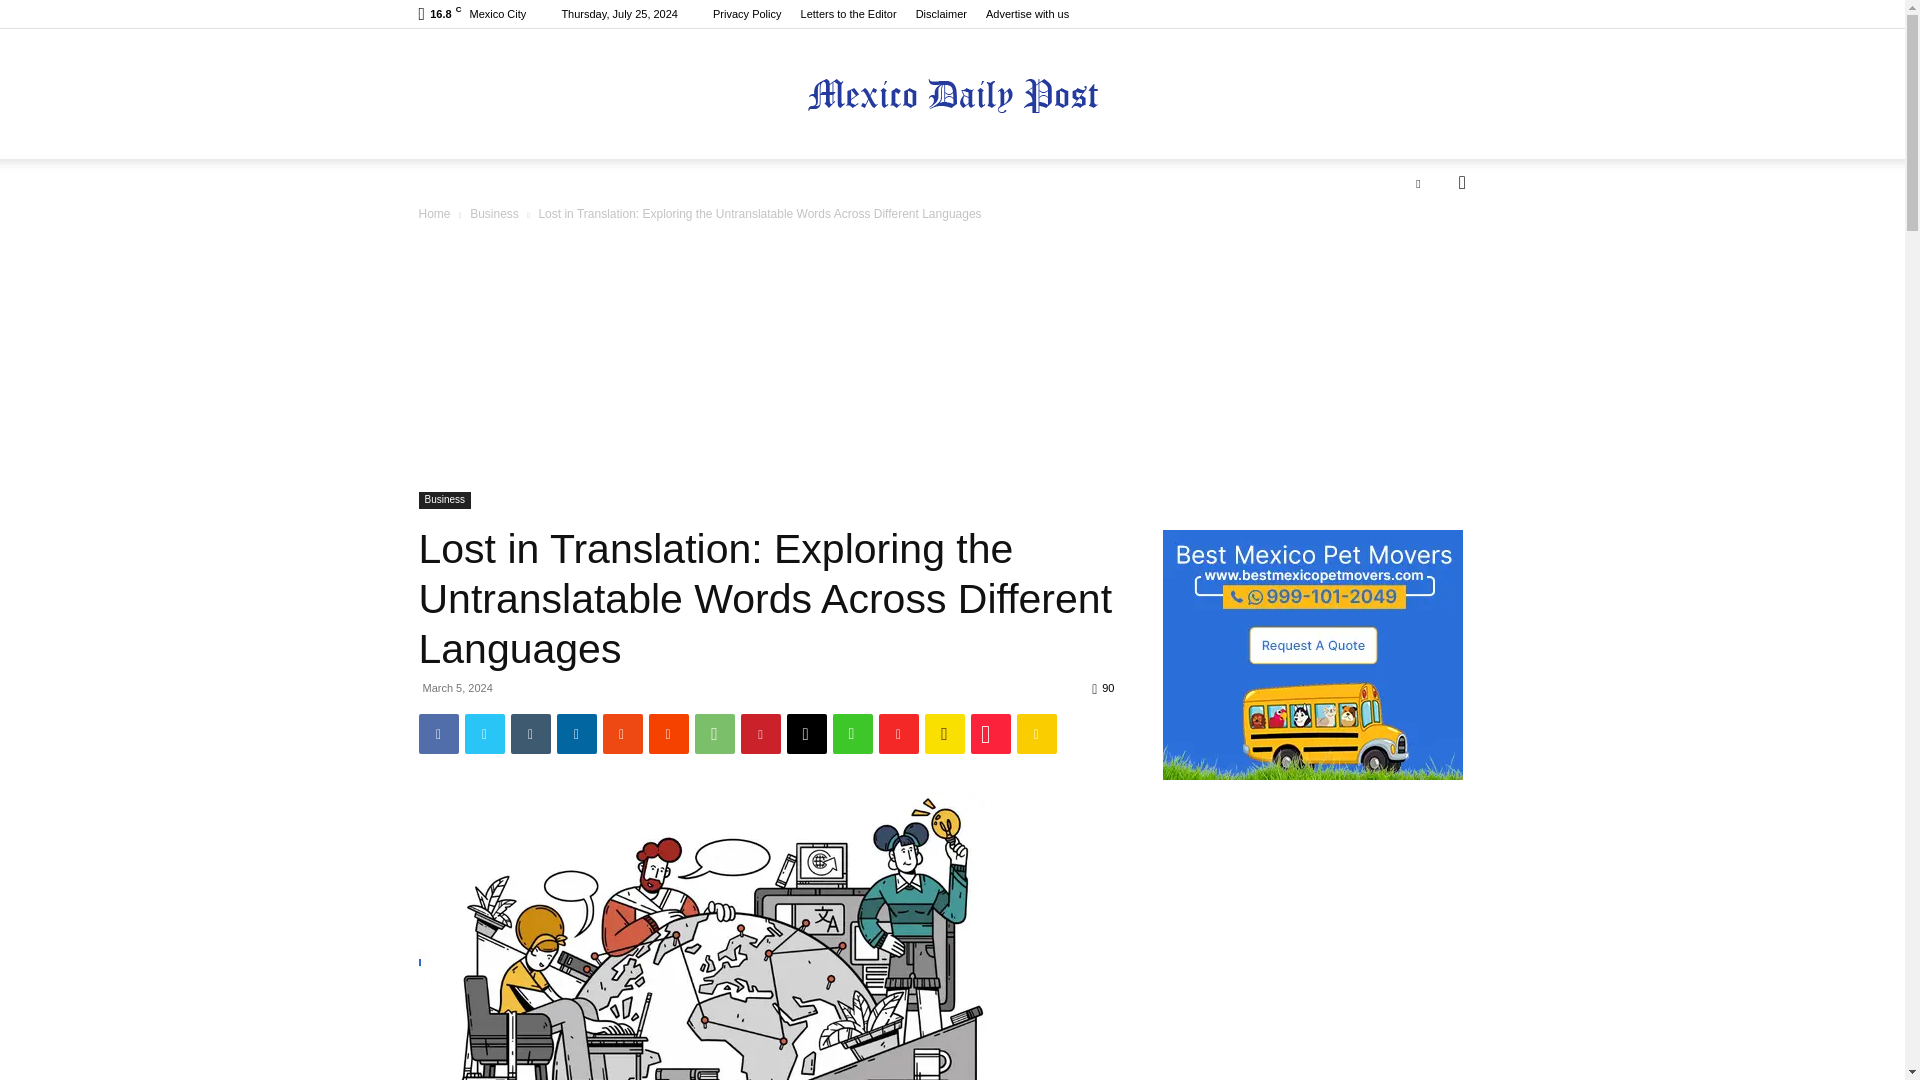  What do you see at coordinates (1028, 14) in the screenshot?
I see `Advertise with us` at bounding box center [1028, 14].